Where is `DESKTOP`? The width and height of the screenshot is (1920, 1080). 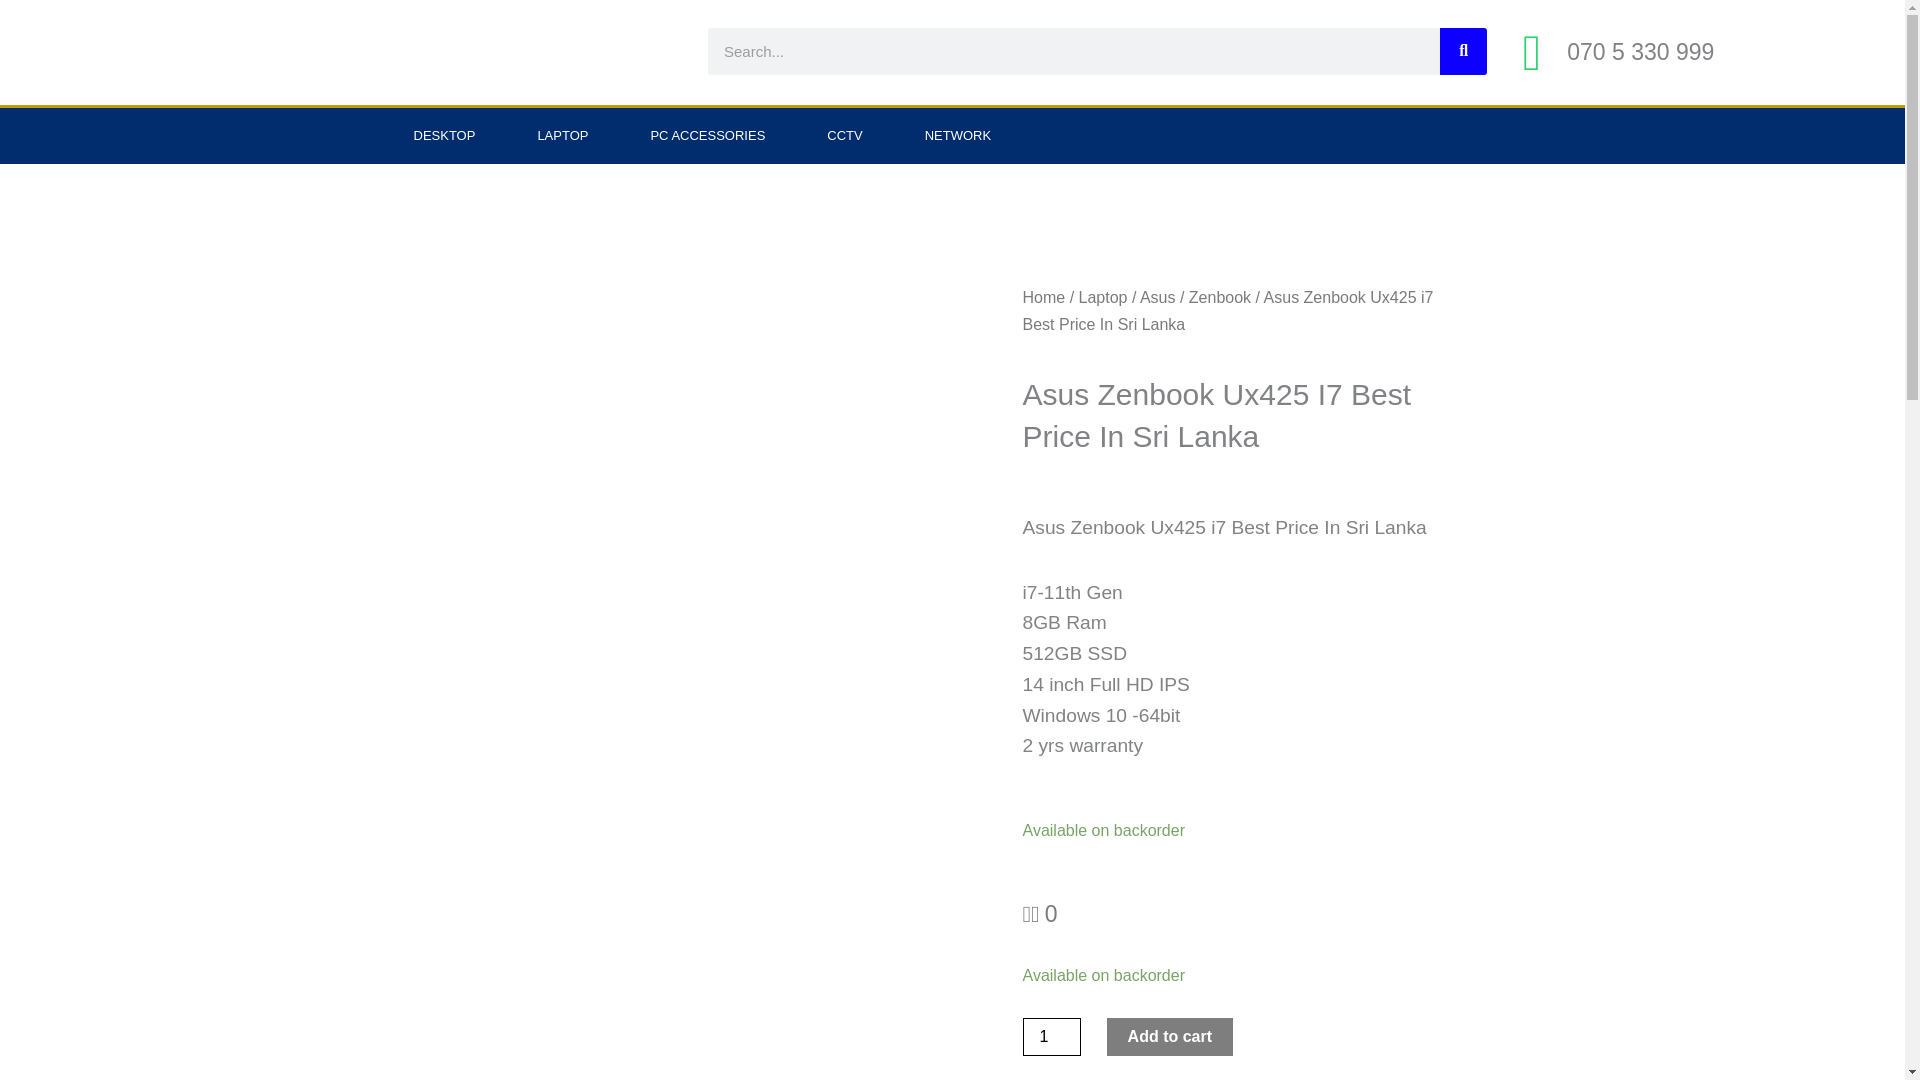 DESKTOP is located at coordinates (444, 136).